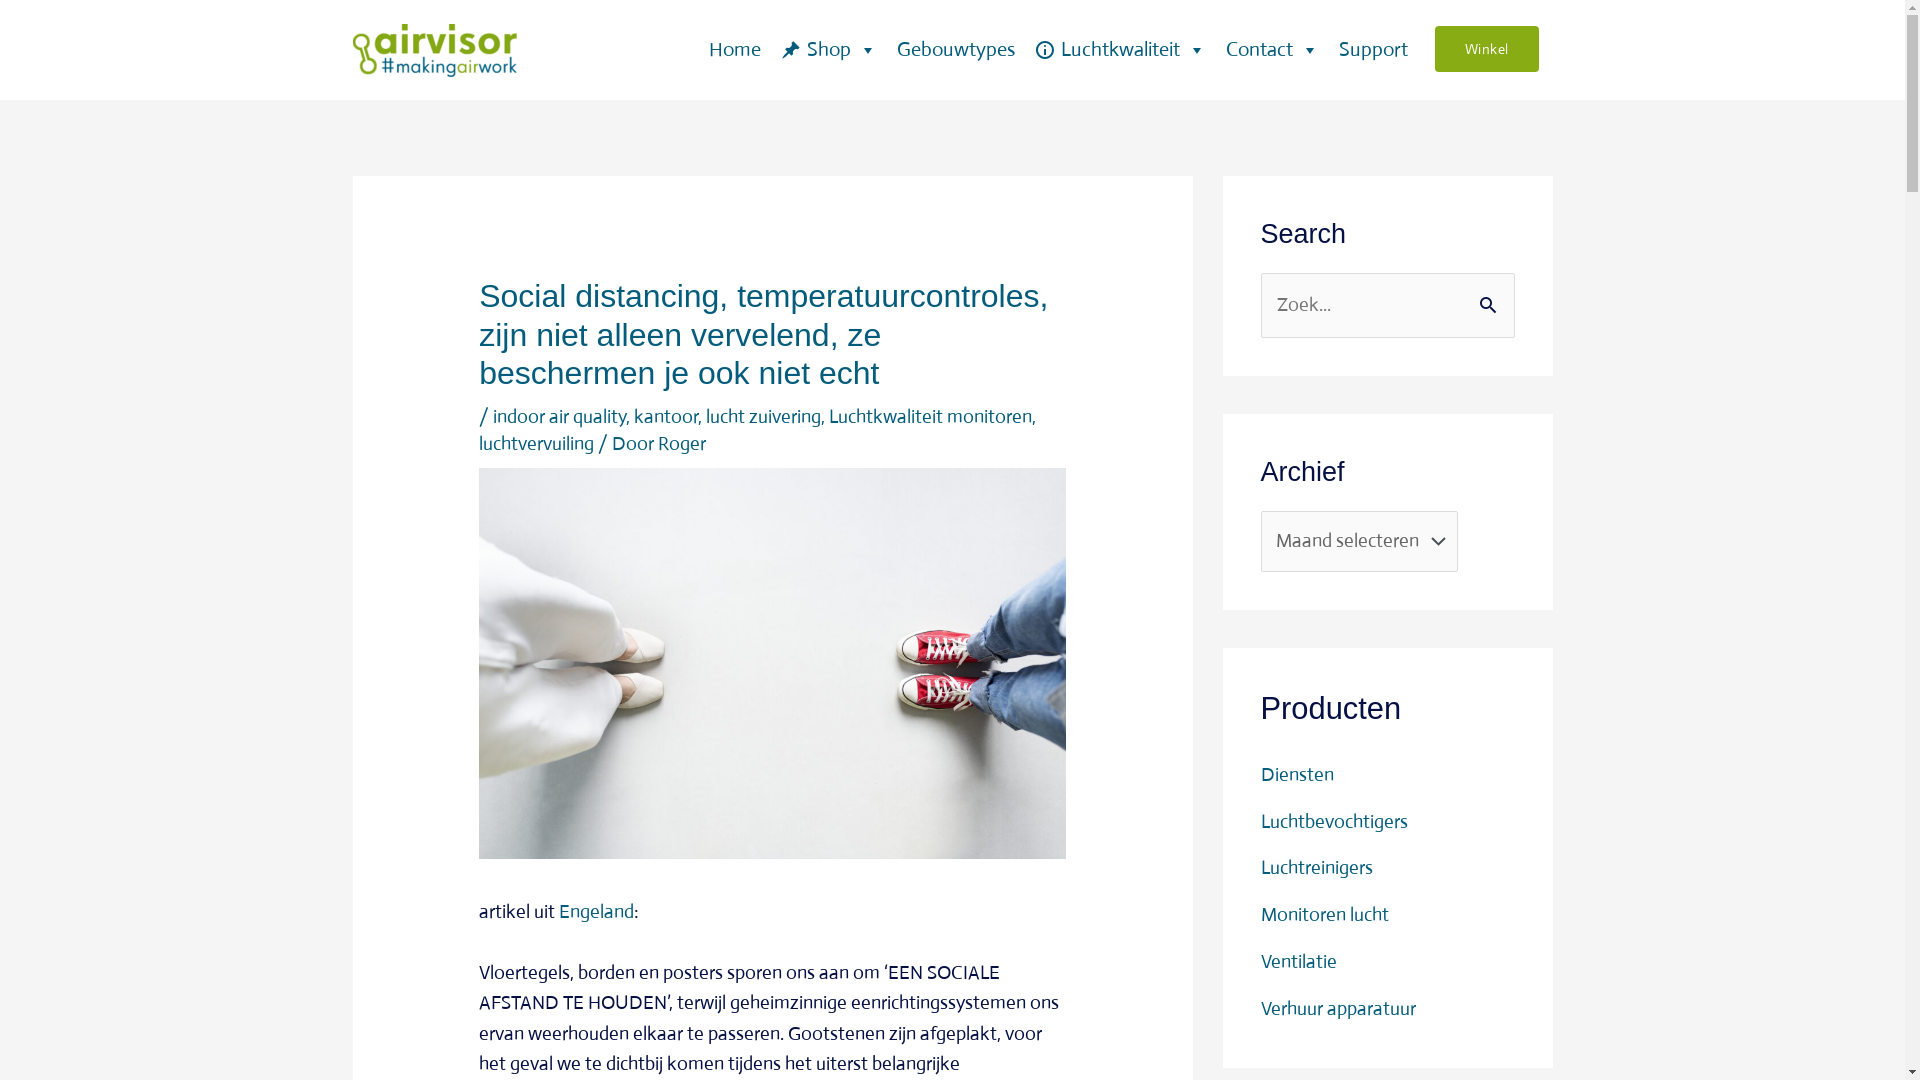  Describe the element at coordinates (1492, 296) in the screenshot. I see `Zoeken` at that location.